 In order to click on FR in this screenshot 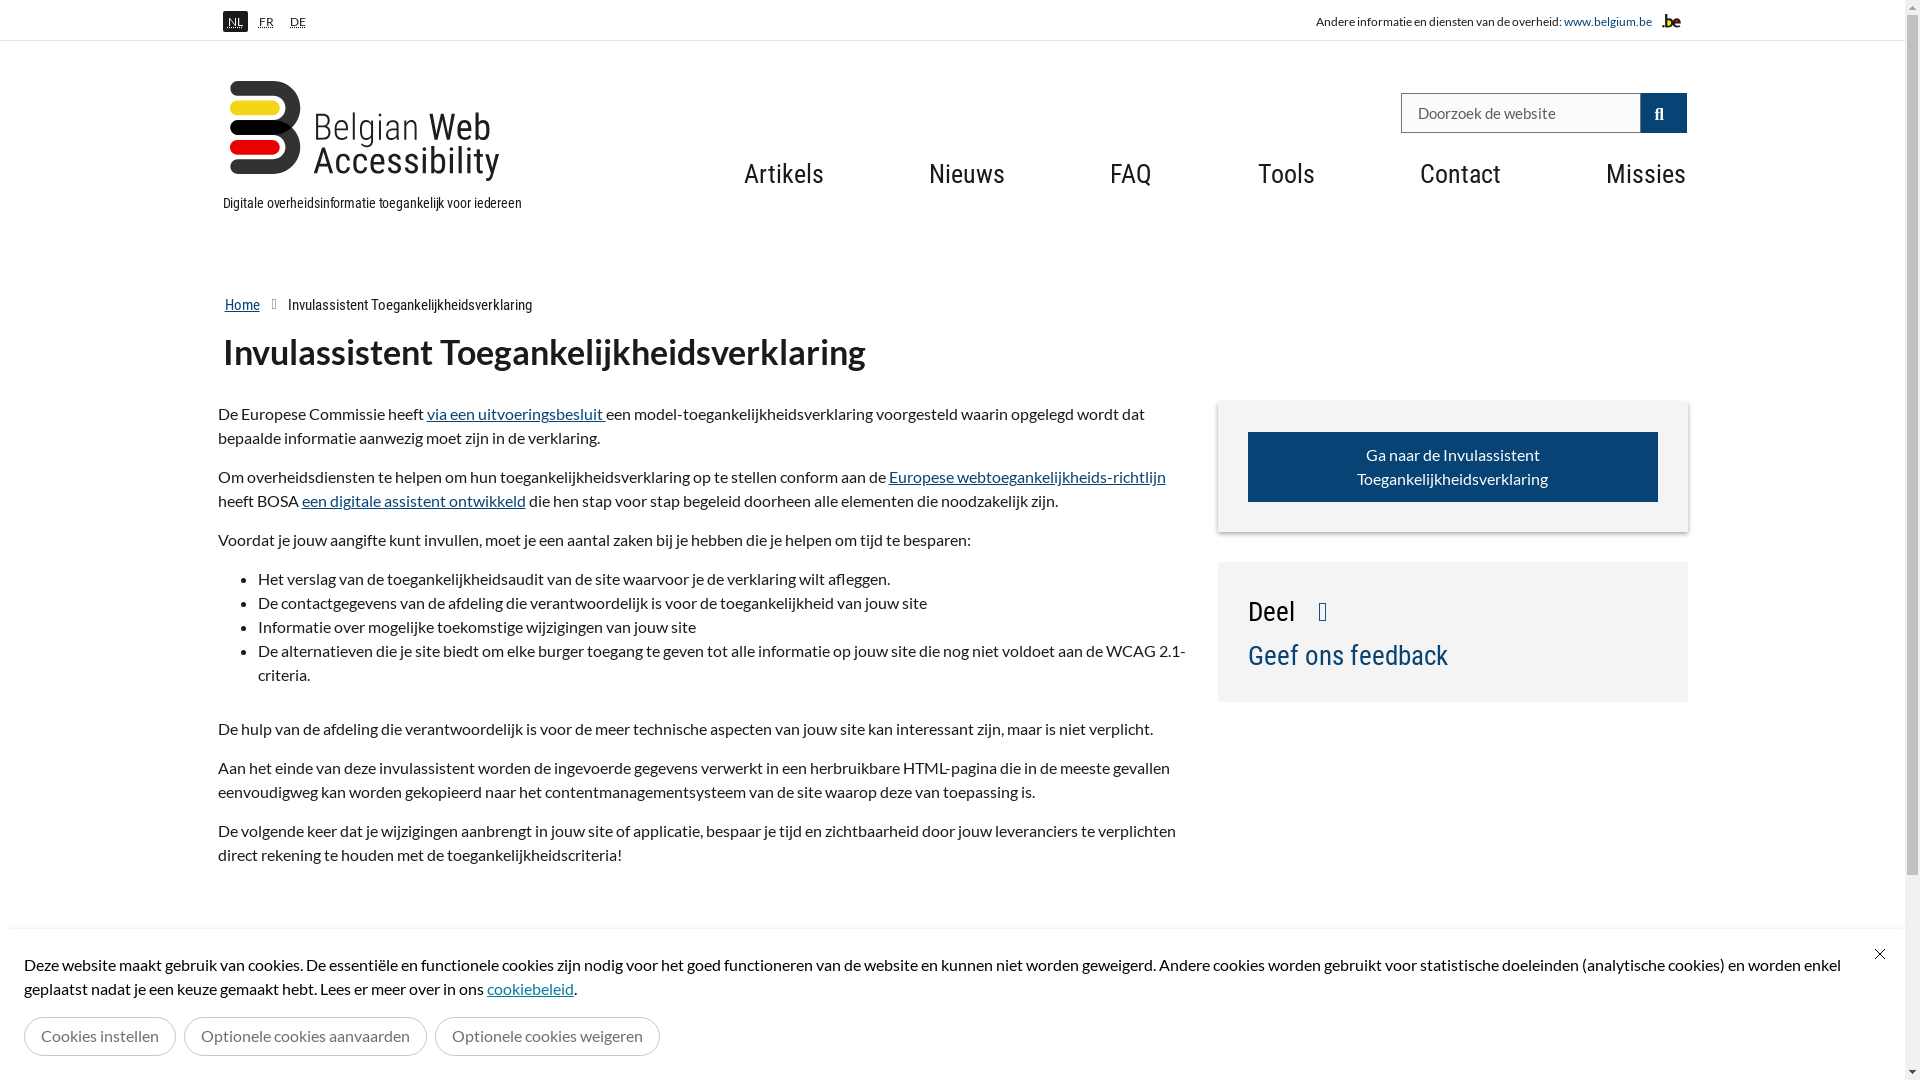, I will do `click(266, 22)`.